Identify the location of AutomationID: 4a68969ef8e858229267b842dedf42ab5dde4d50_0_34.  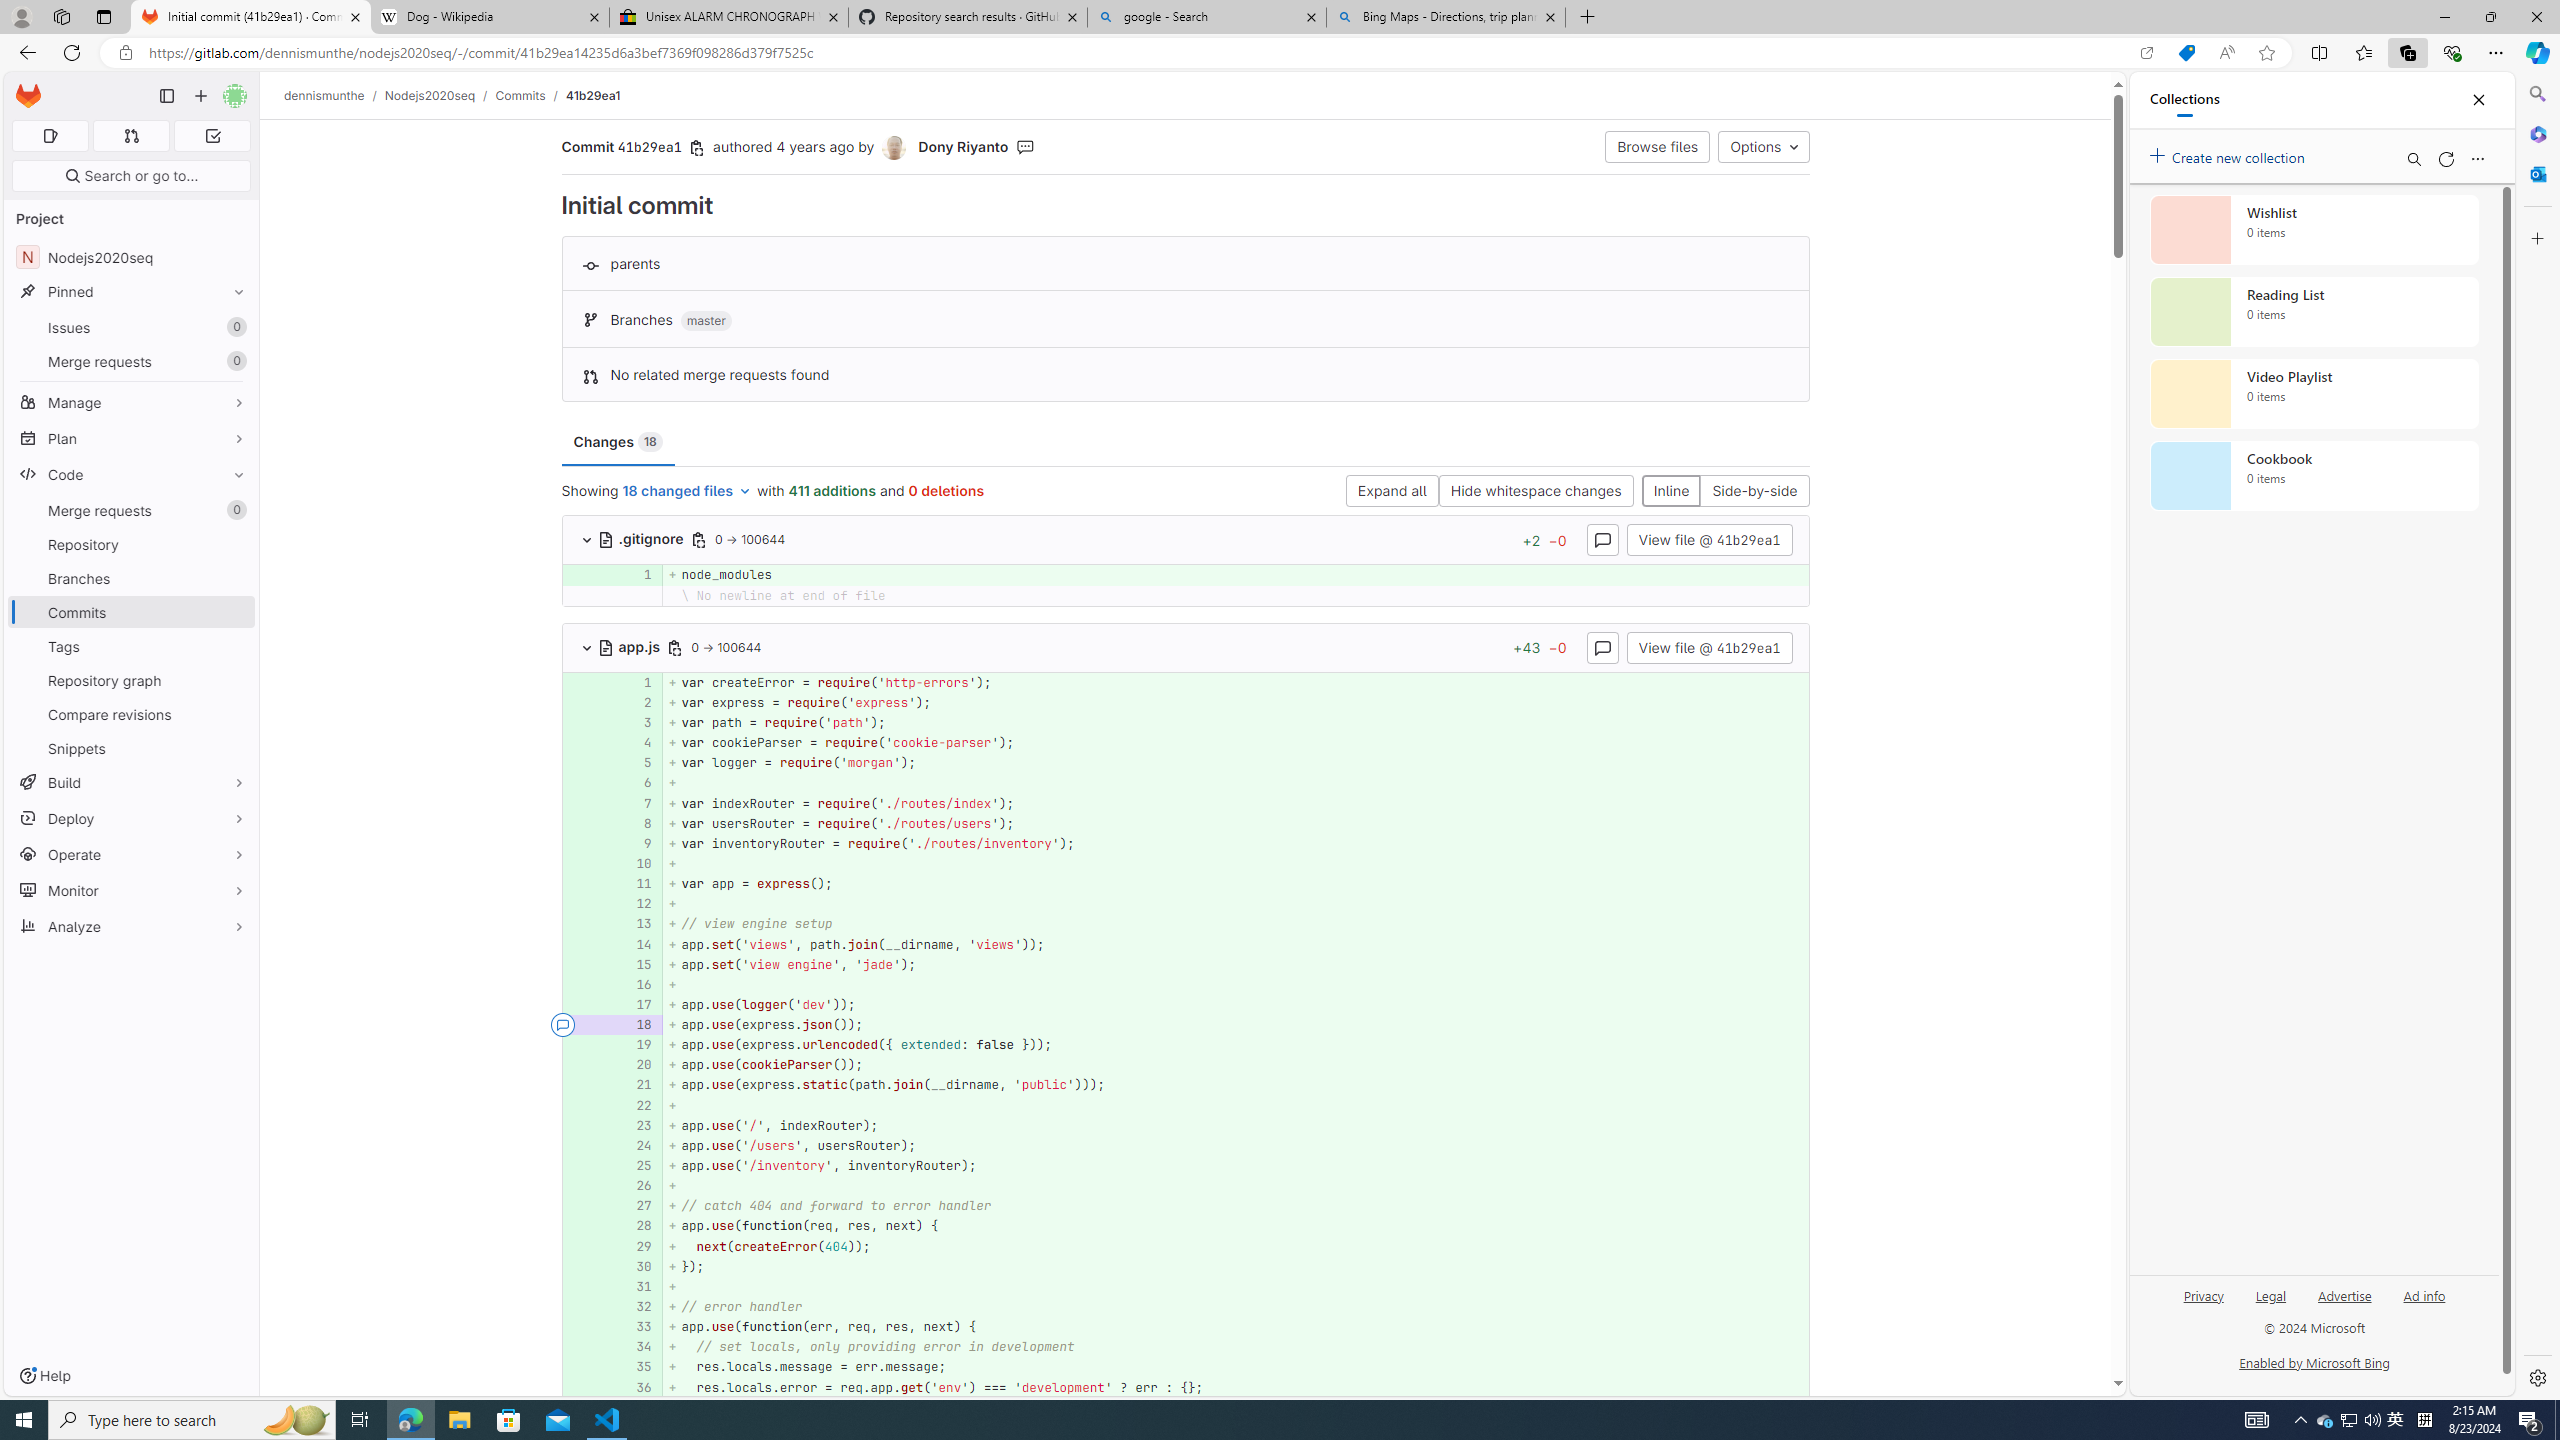
(1186, 1346).